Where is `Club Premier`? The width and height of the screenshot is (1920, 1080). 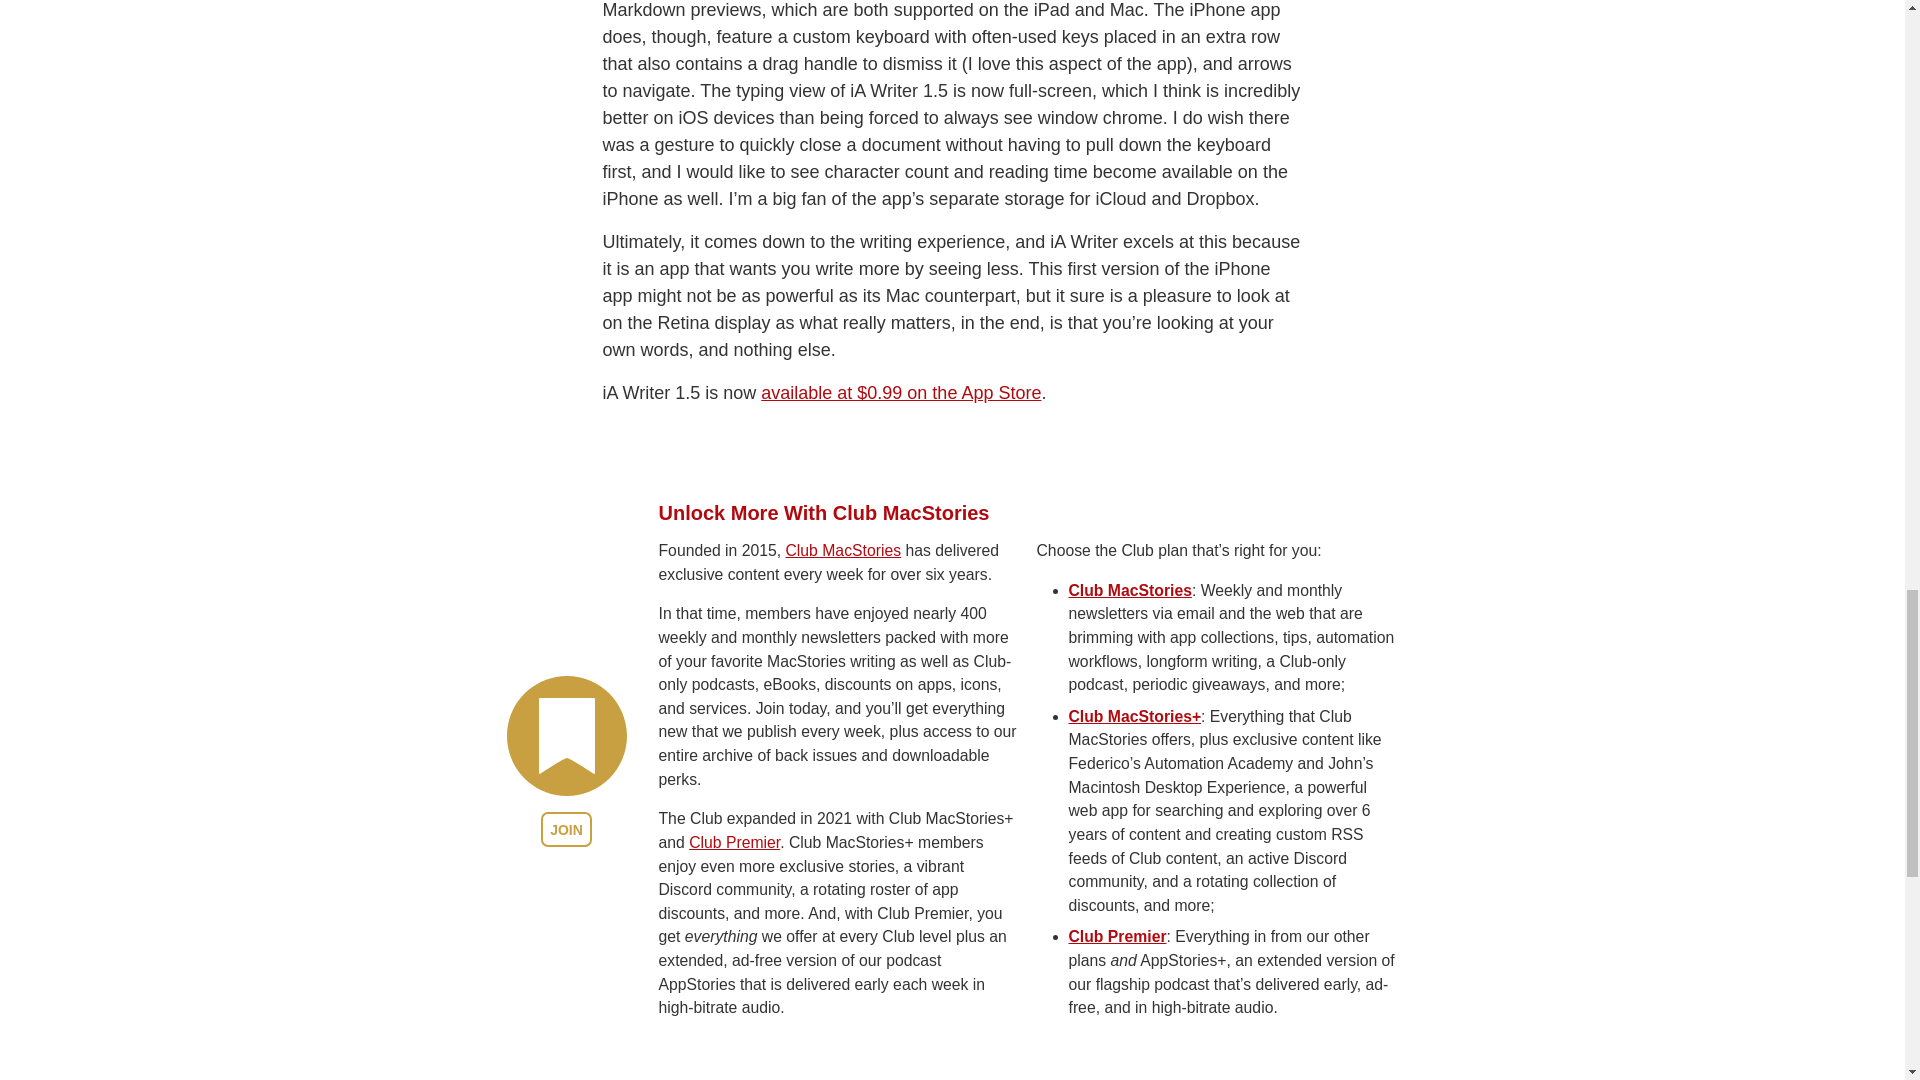
Club Premier is located at coordinates (734, 965).